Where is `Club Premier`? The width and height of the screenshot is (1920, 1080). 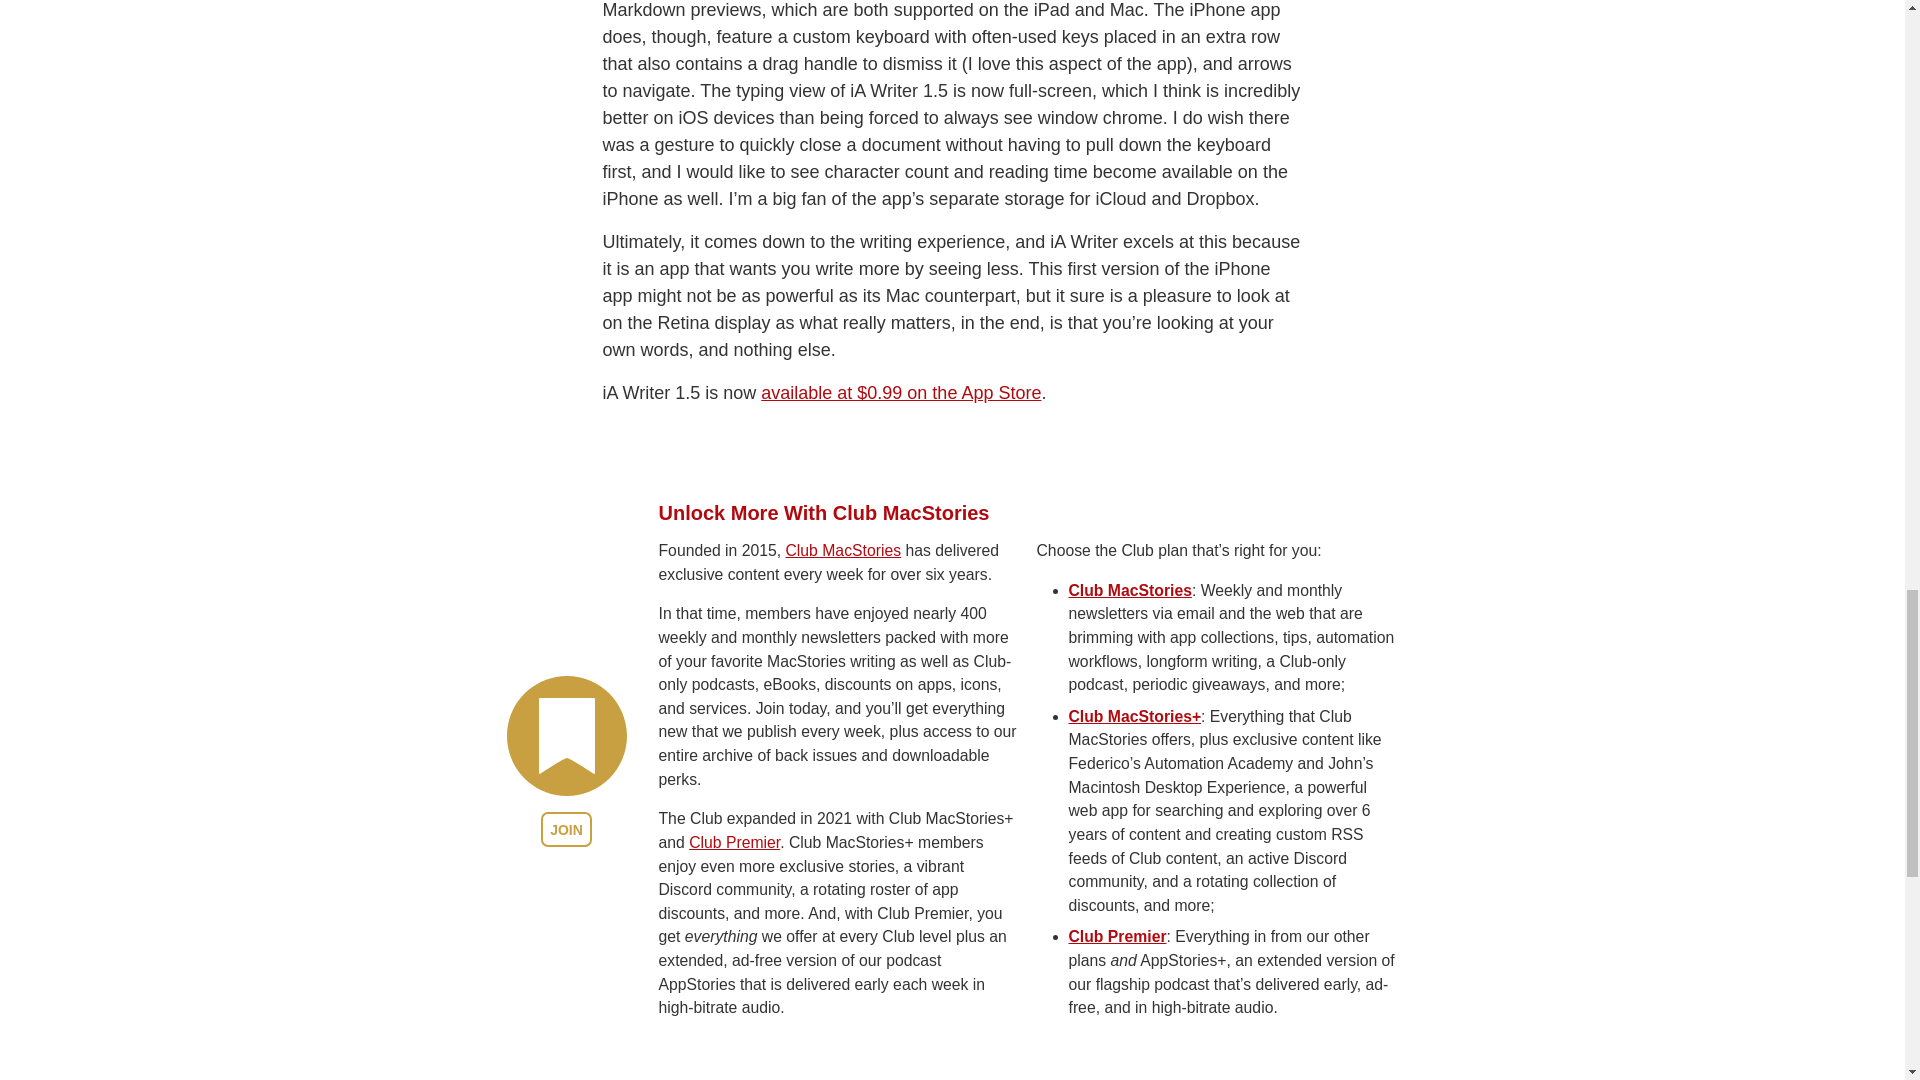
Club Premier is located at coordinates (734, 965).